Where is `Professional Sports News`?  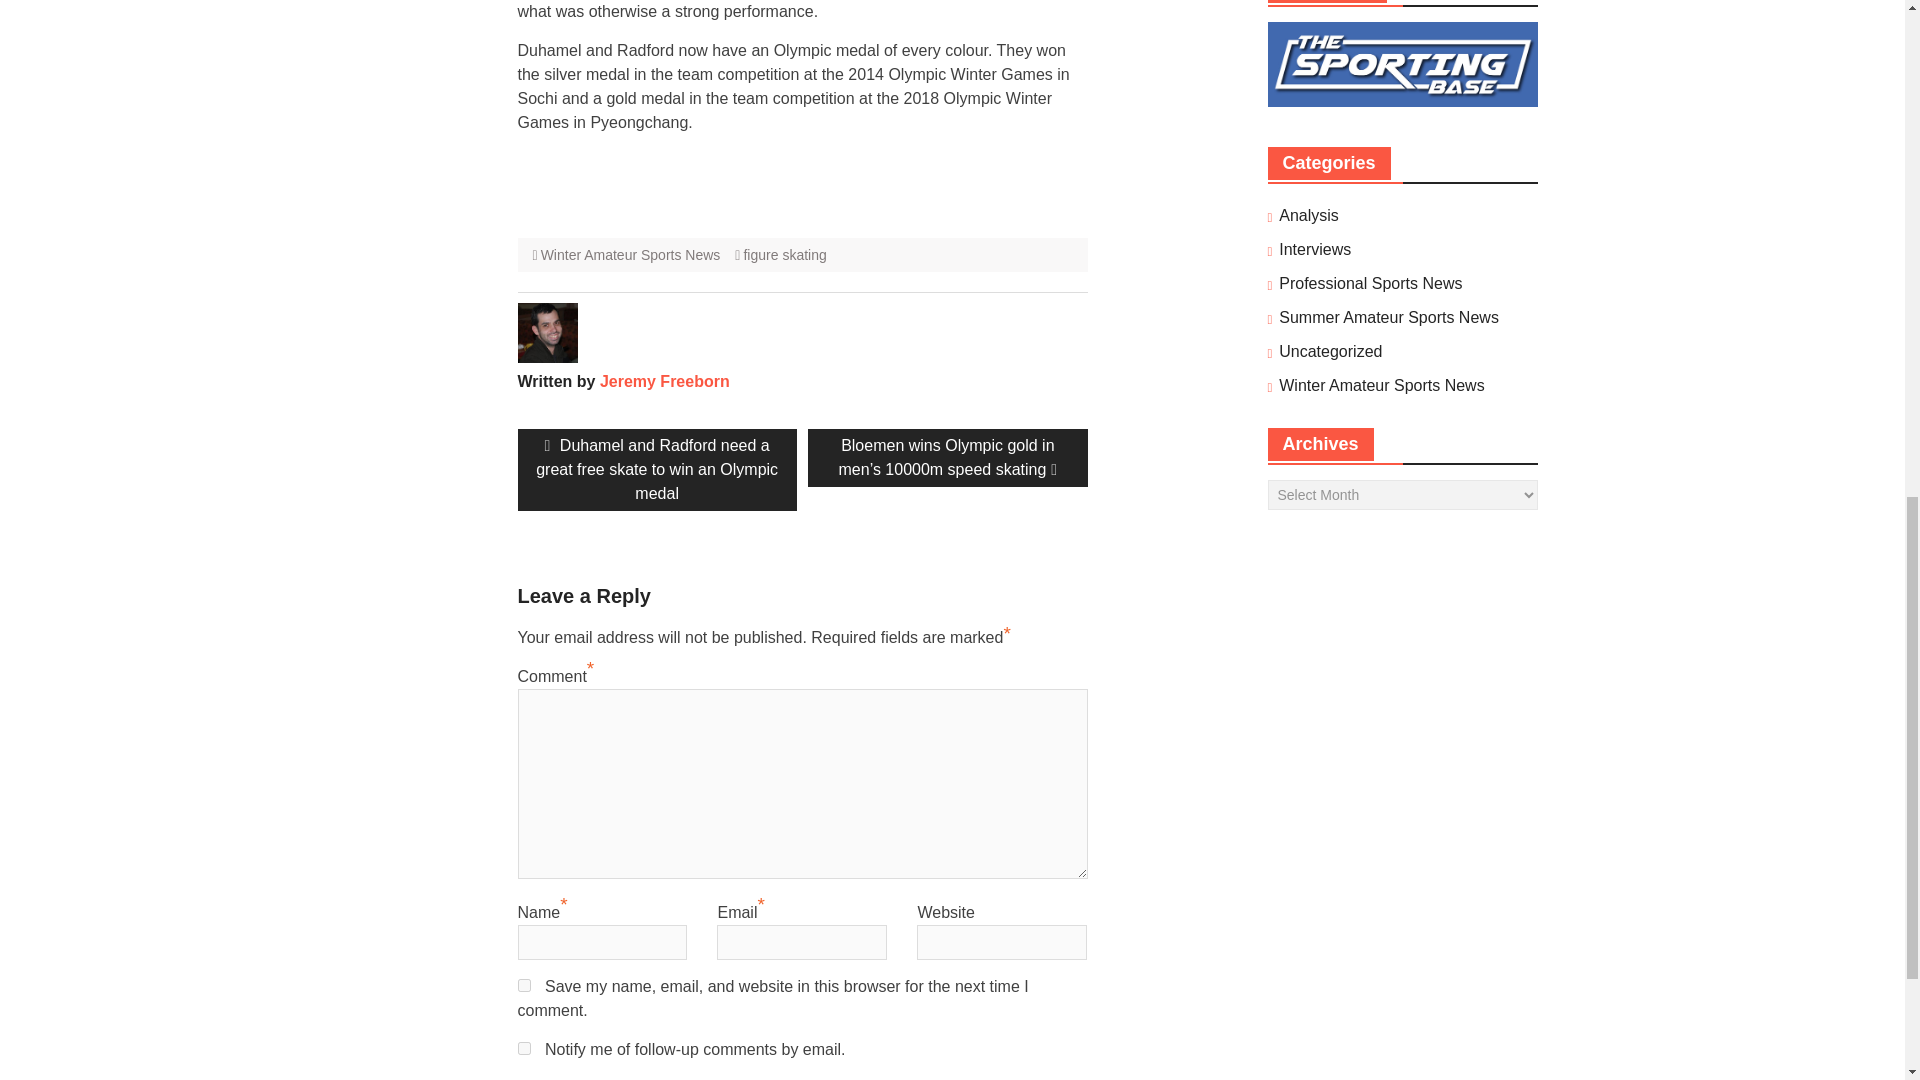 Professional Sports News is located at coordinates (1370, 284).